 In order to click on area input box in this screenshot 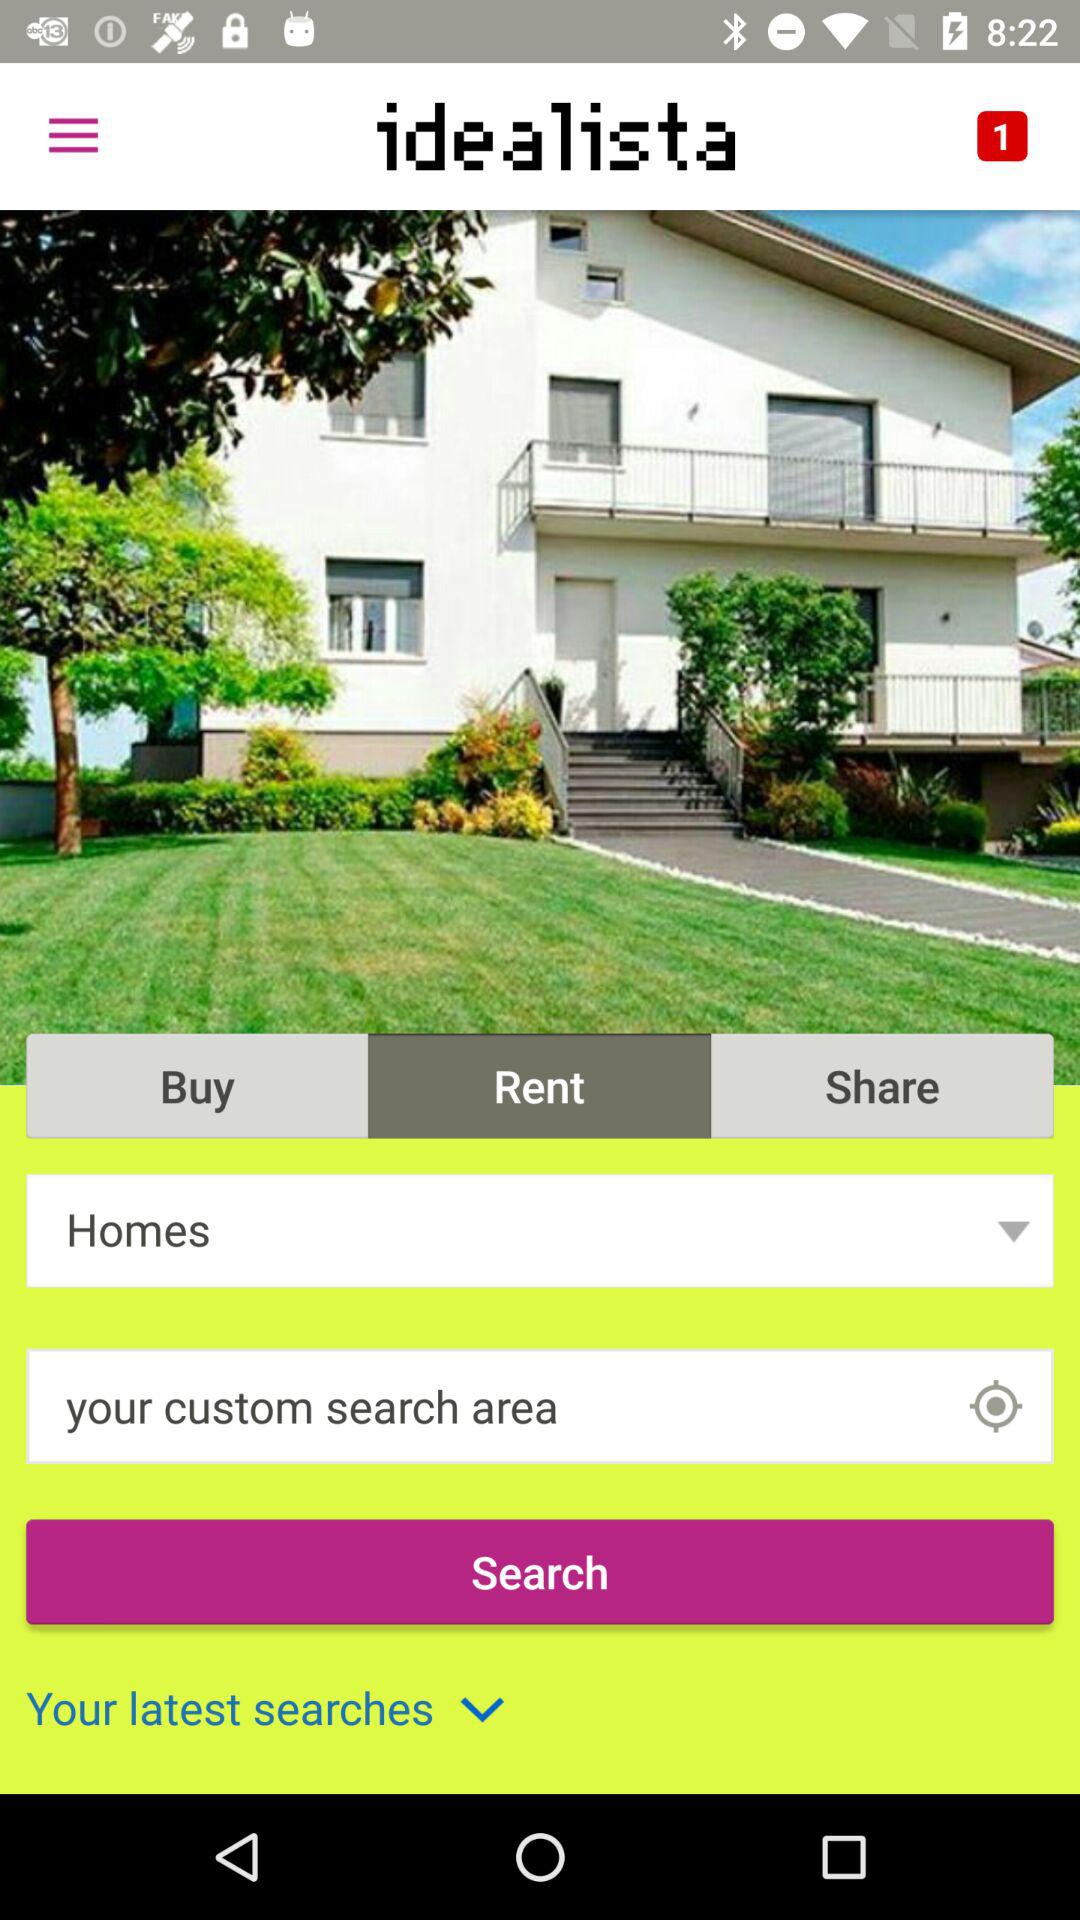, I will do `click(996, 1406)`.